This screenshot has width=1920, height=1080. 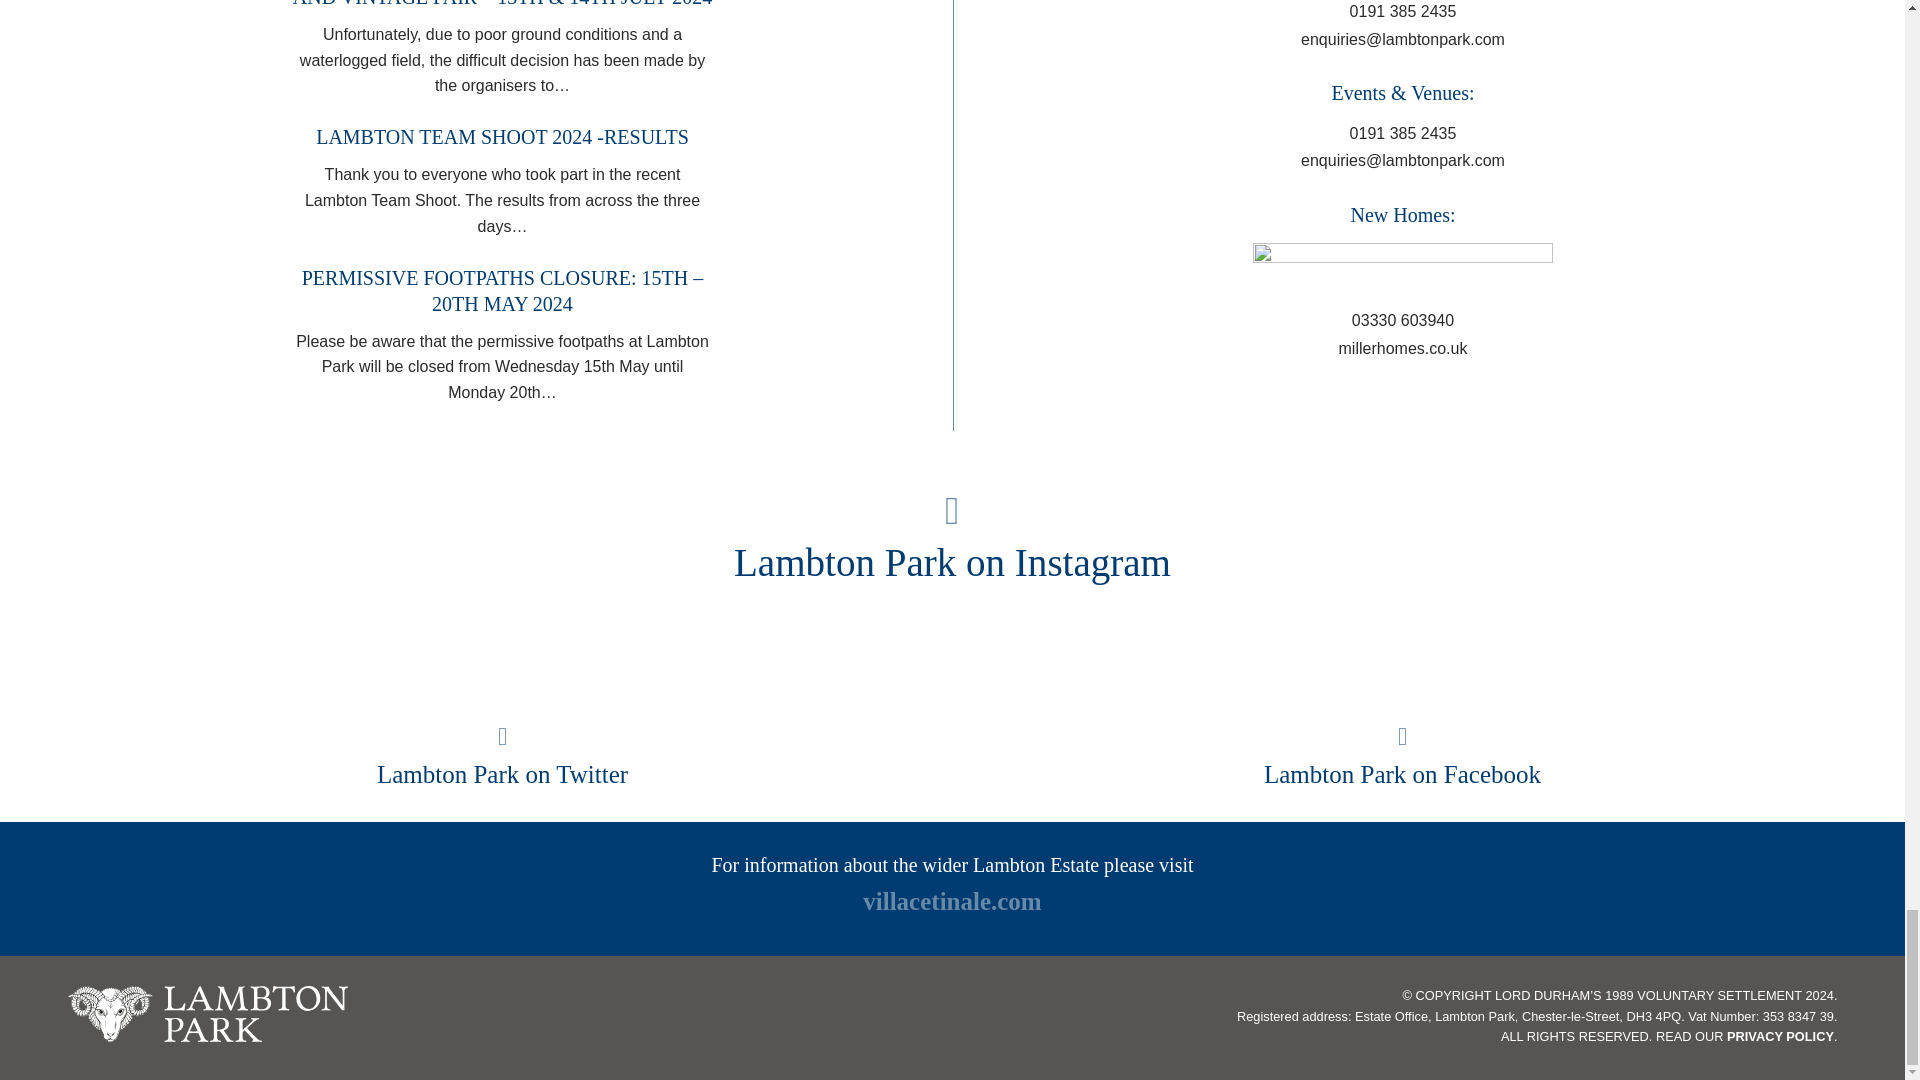 I want to click on Lambton Park on Instagram, so click(x=952, y=540).